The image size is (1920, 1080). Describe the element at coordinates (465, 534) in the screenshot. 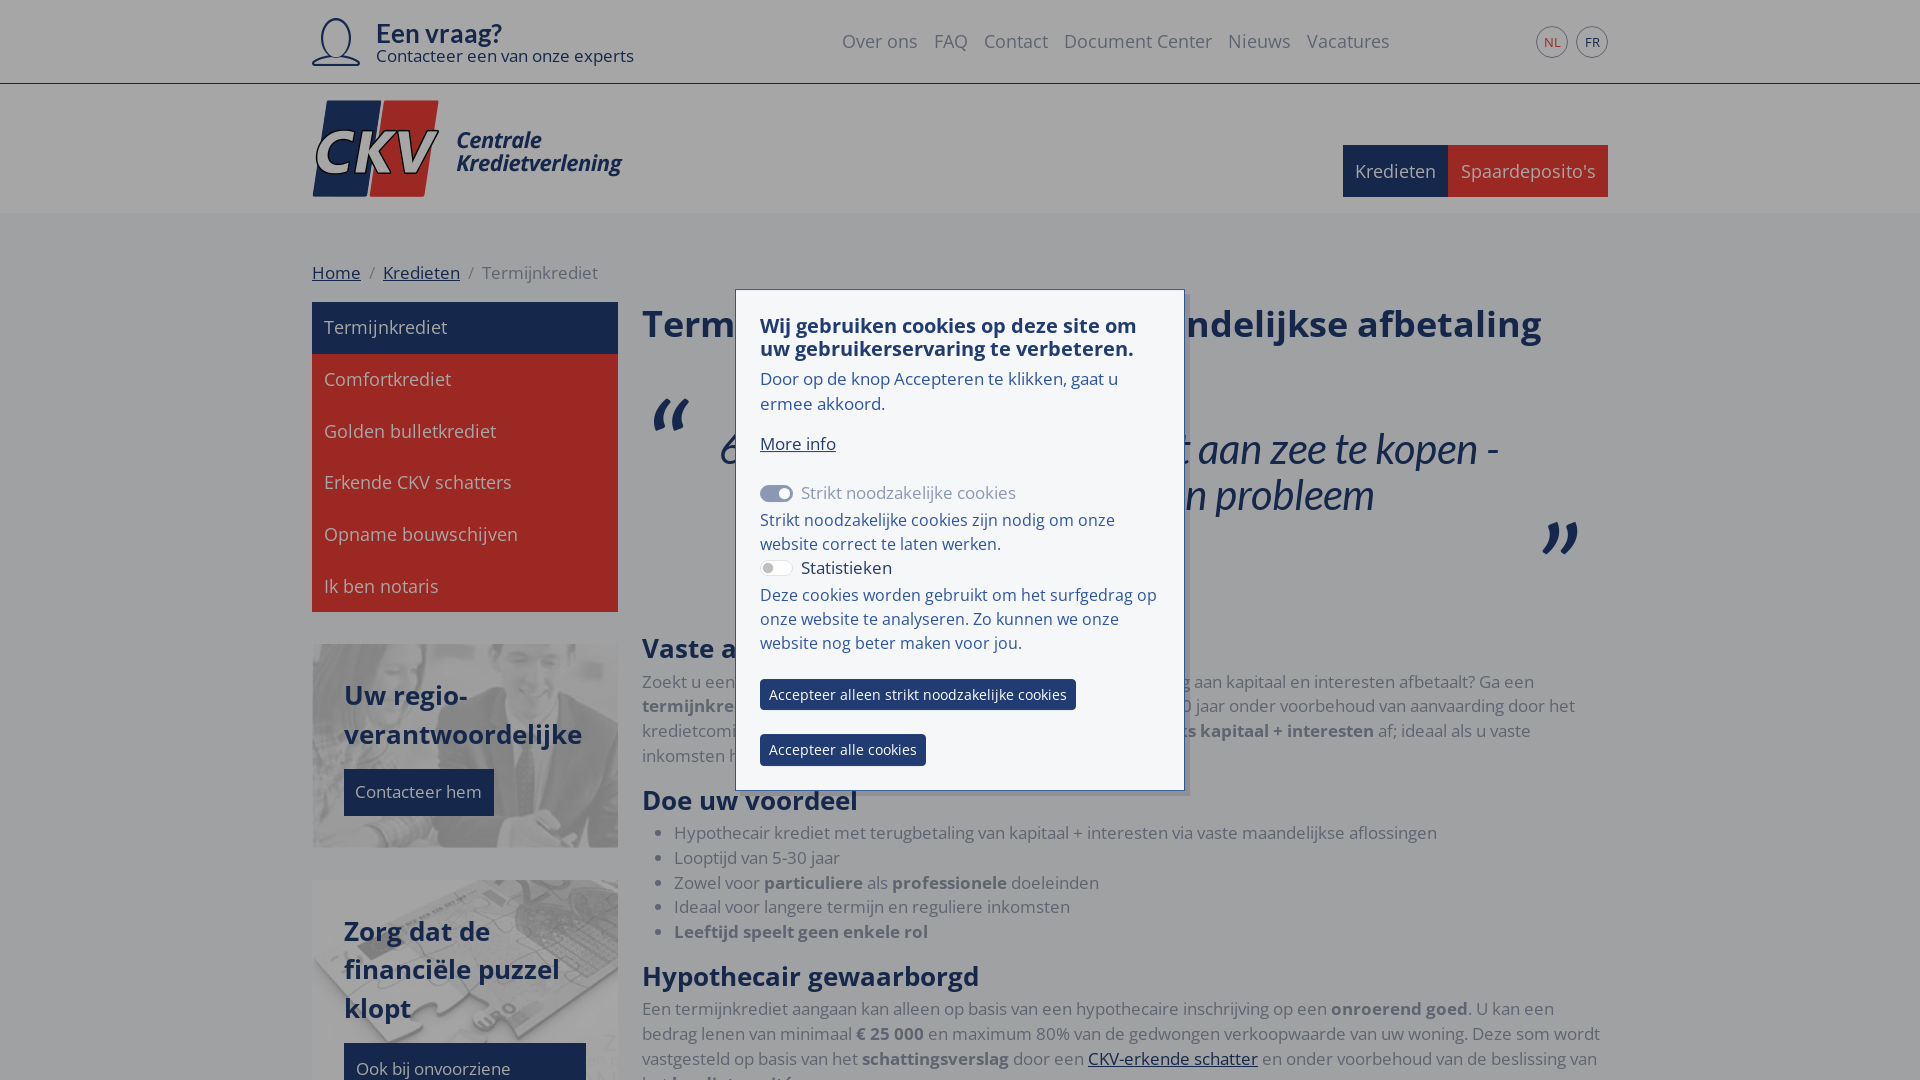

I see `Opname bouwschijven` at that location.